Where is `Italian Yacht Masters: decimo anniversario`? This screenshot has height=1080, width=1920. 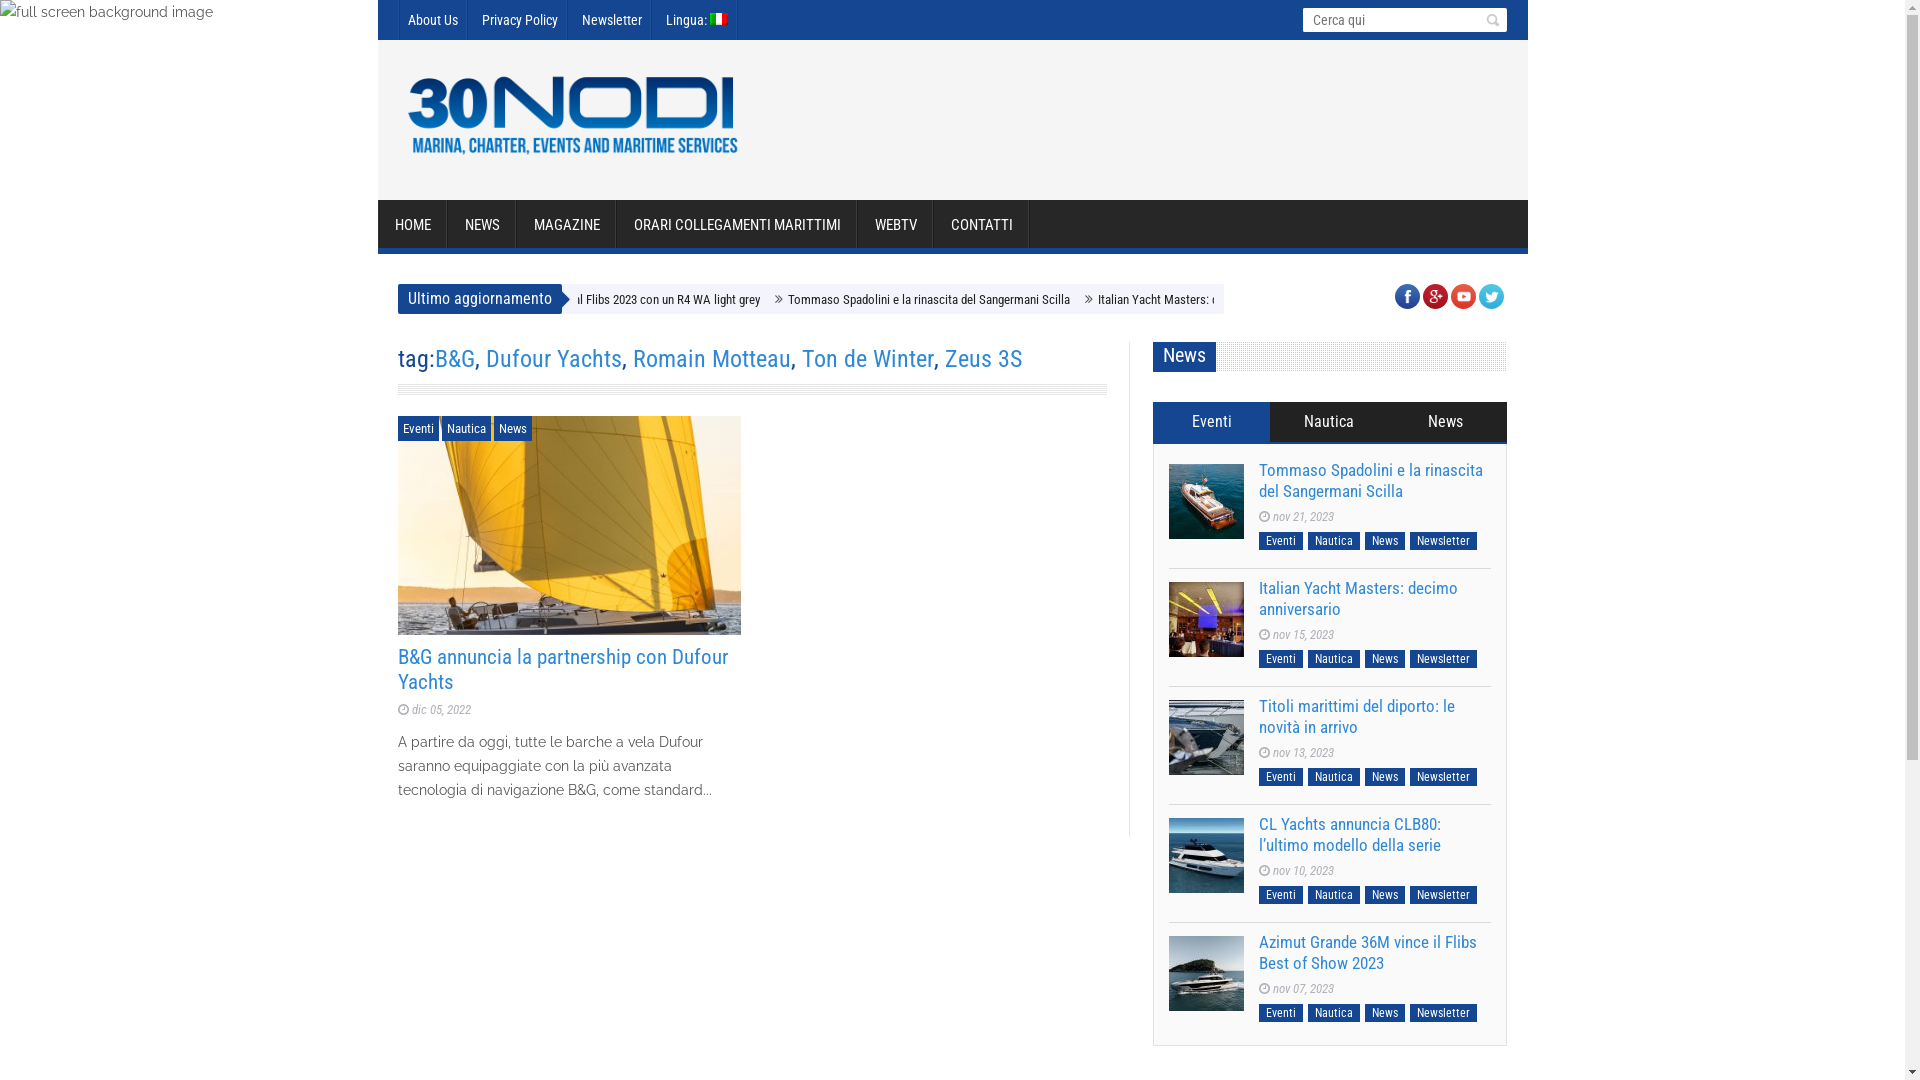 Italian Yacht Masters: decimo anniversario is located at coordinates (1206, 620).